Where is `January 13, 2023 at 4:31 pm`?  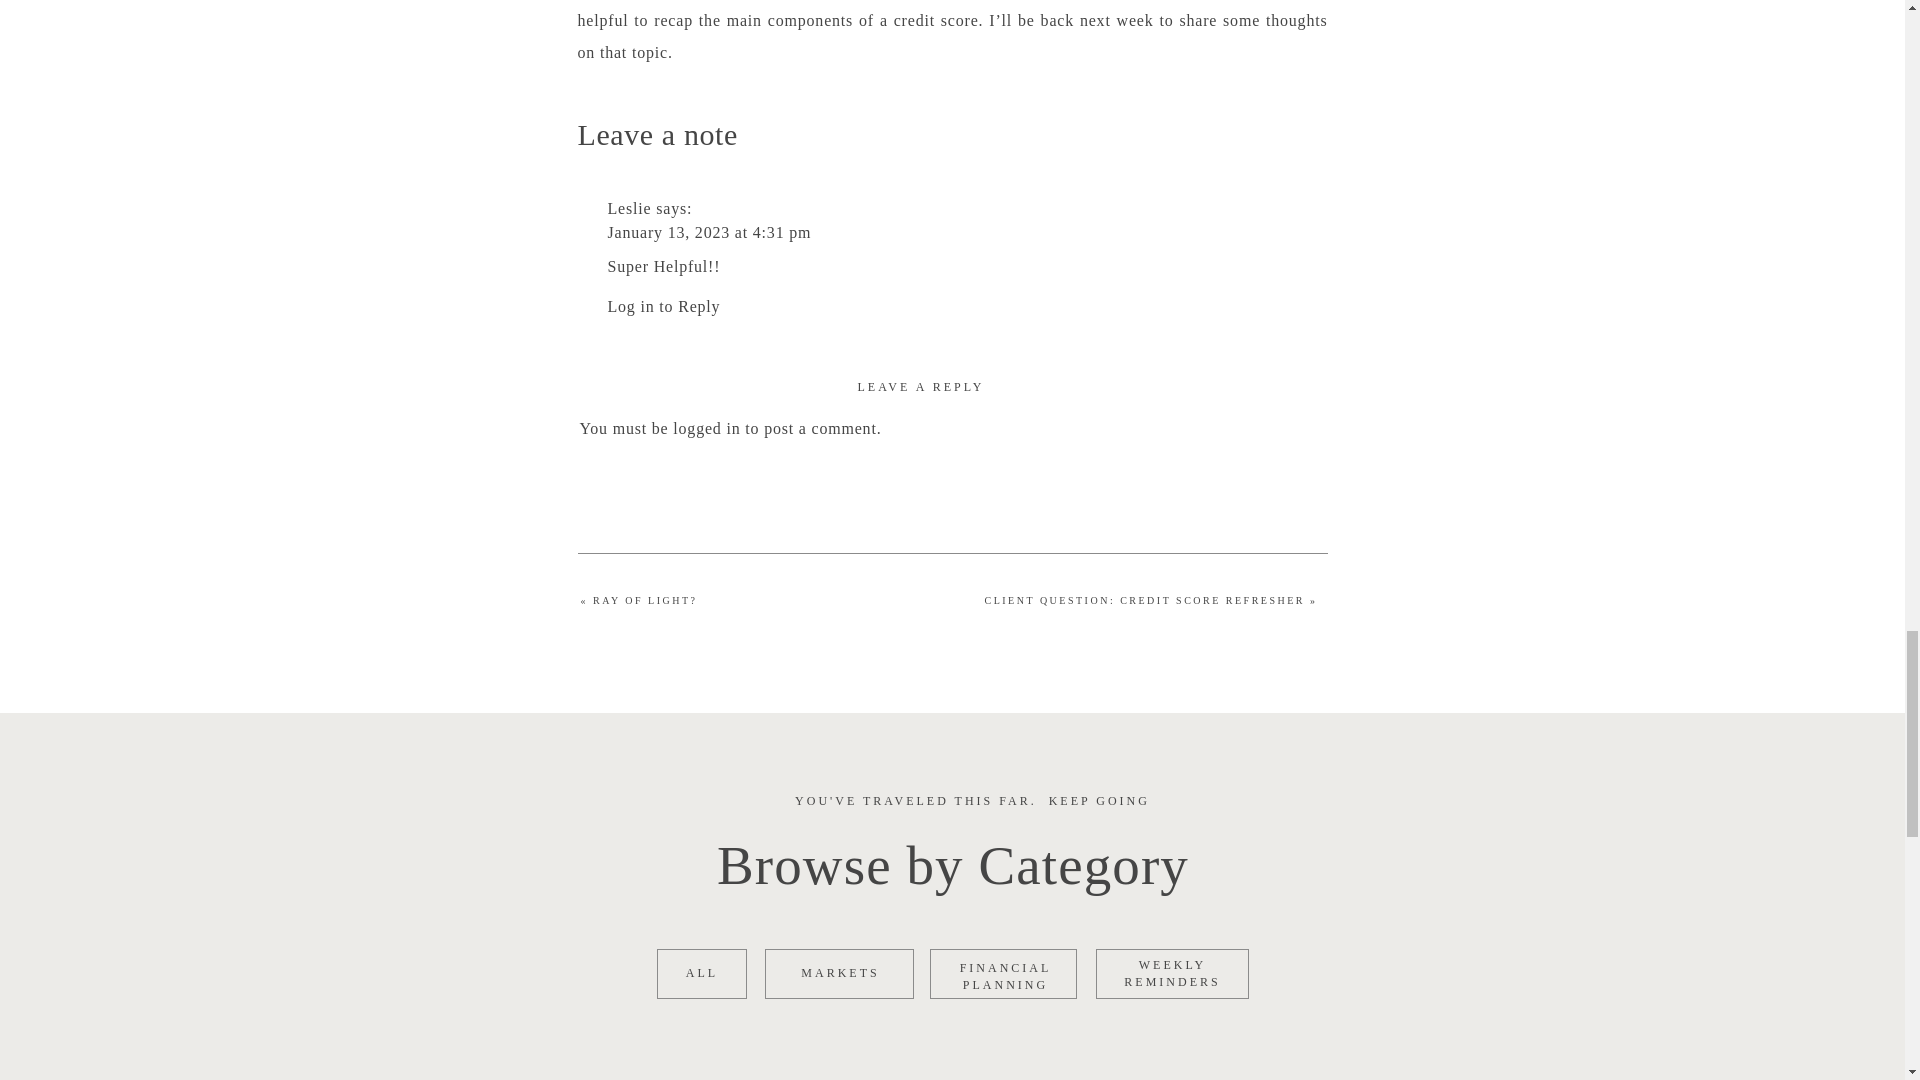 January 13, 2023 at 4:31 pm is located at coordinates (710, 232).